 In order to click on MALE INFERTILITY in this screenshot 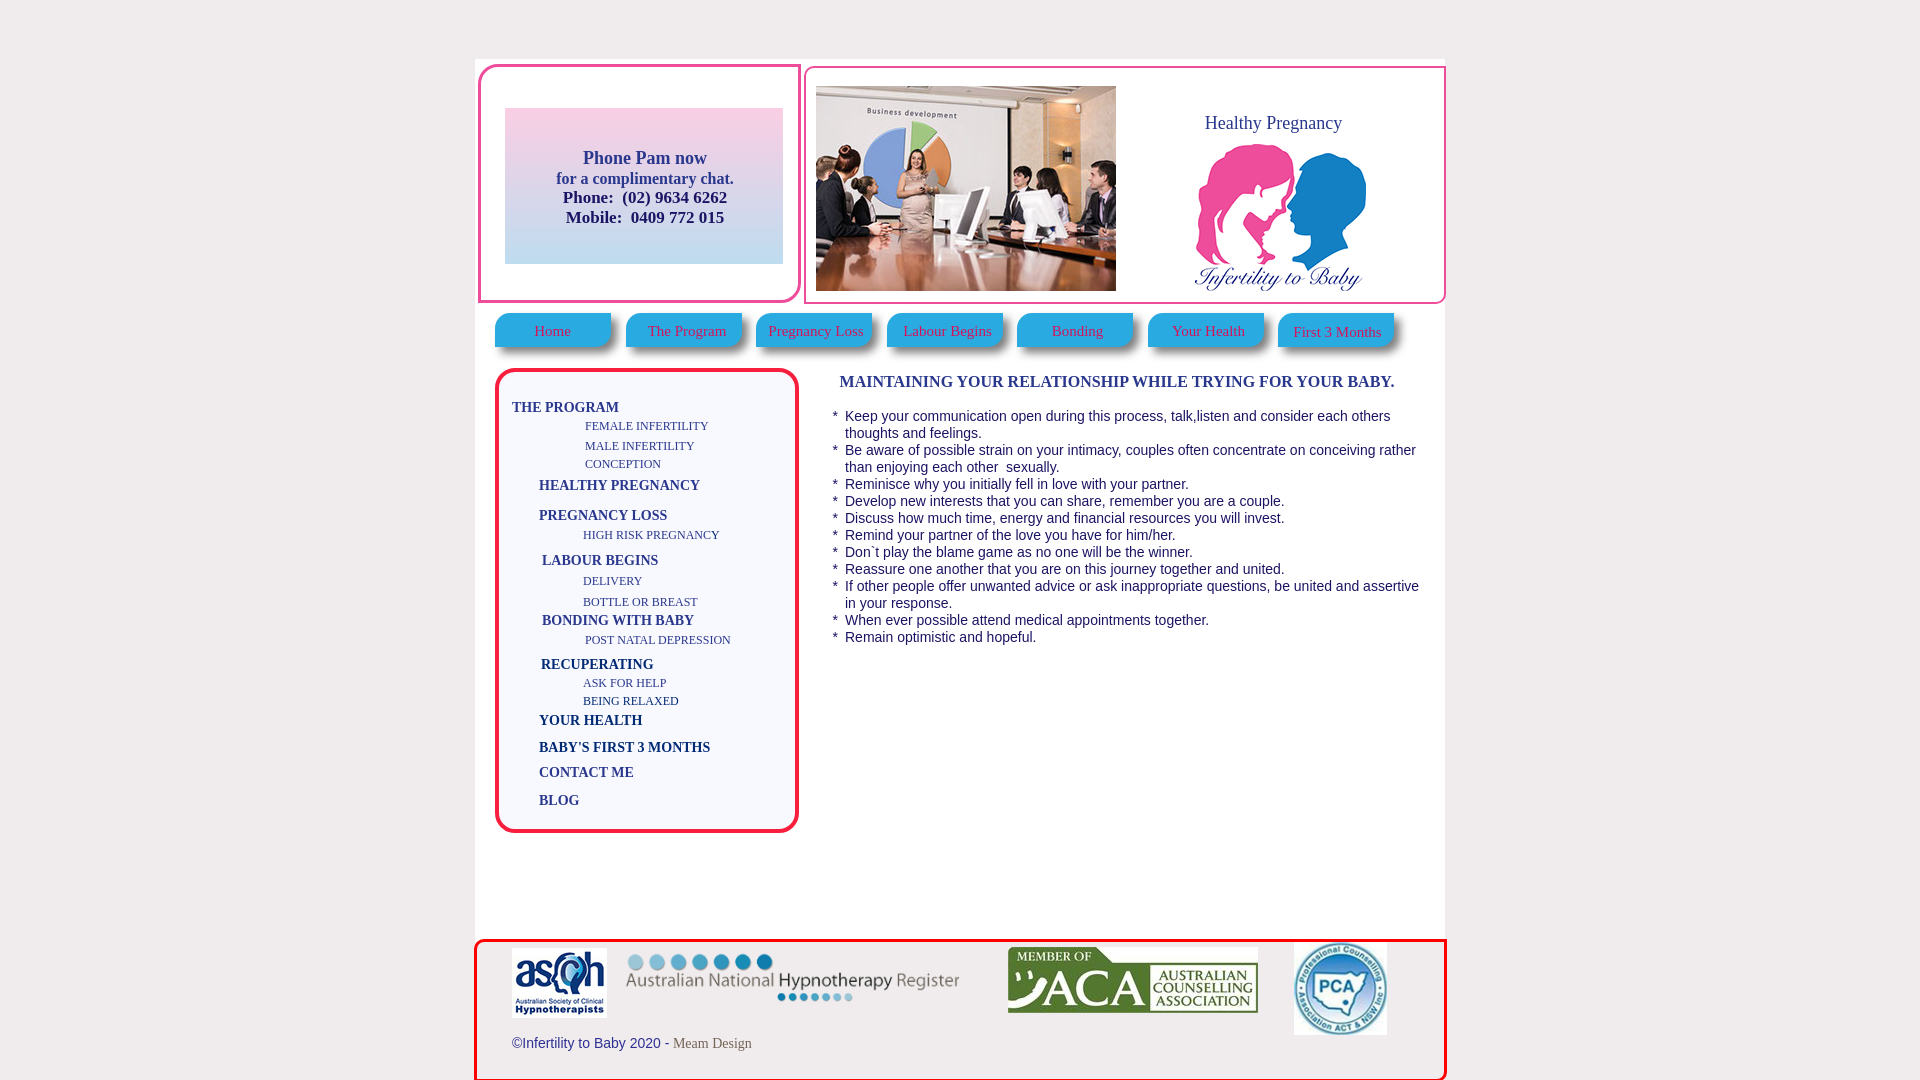, I will do `click(640, 446)`.